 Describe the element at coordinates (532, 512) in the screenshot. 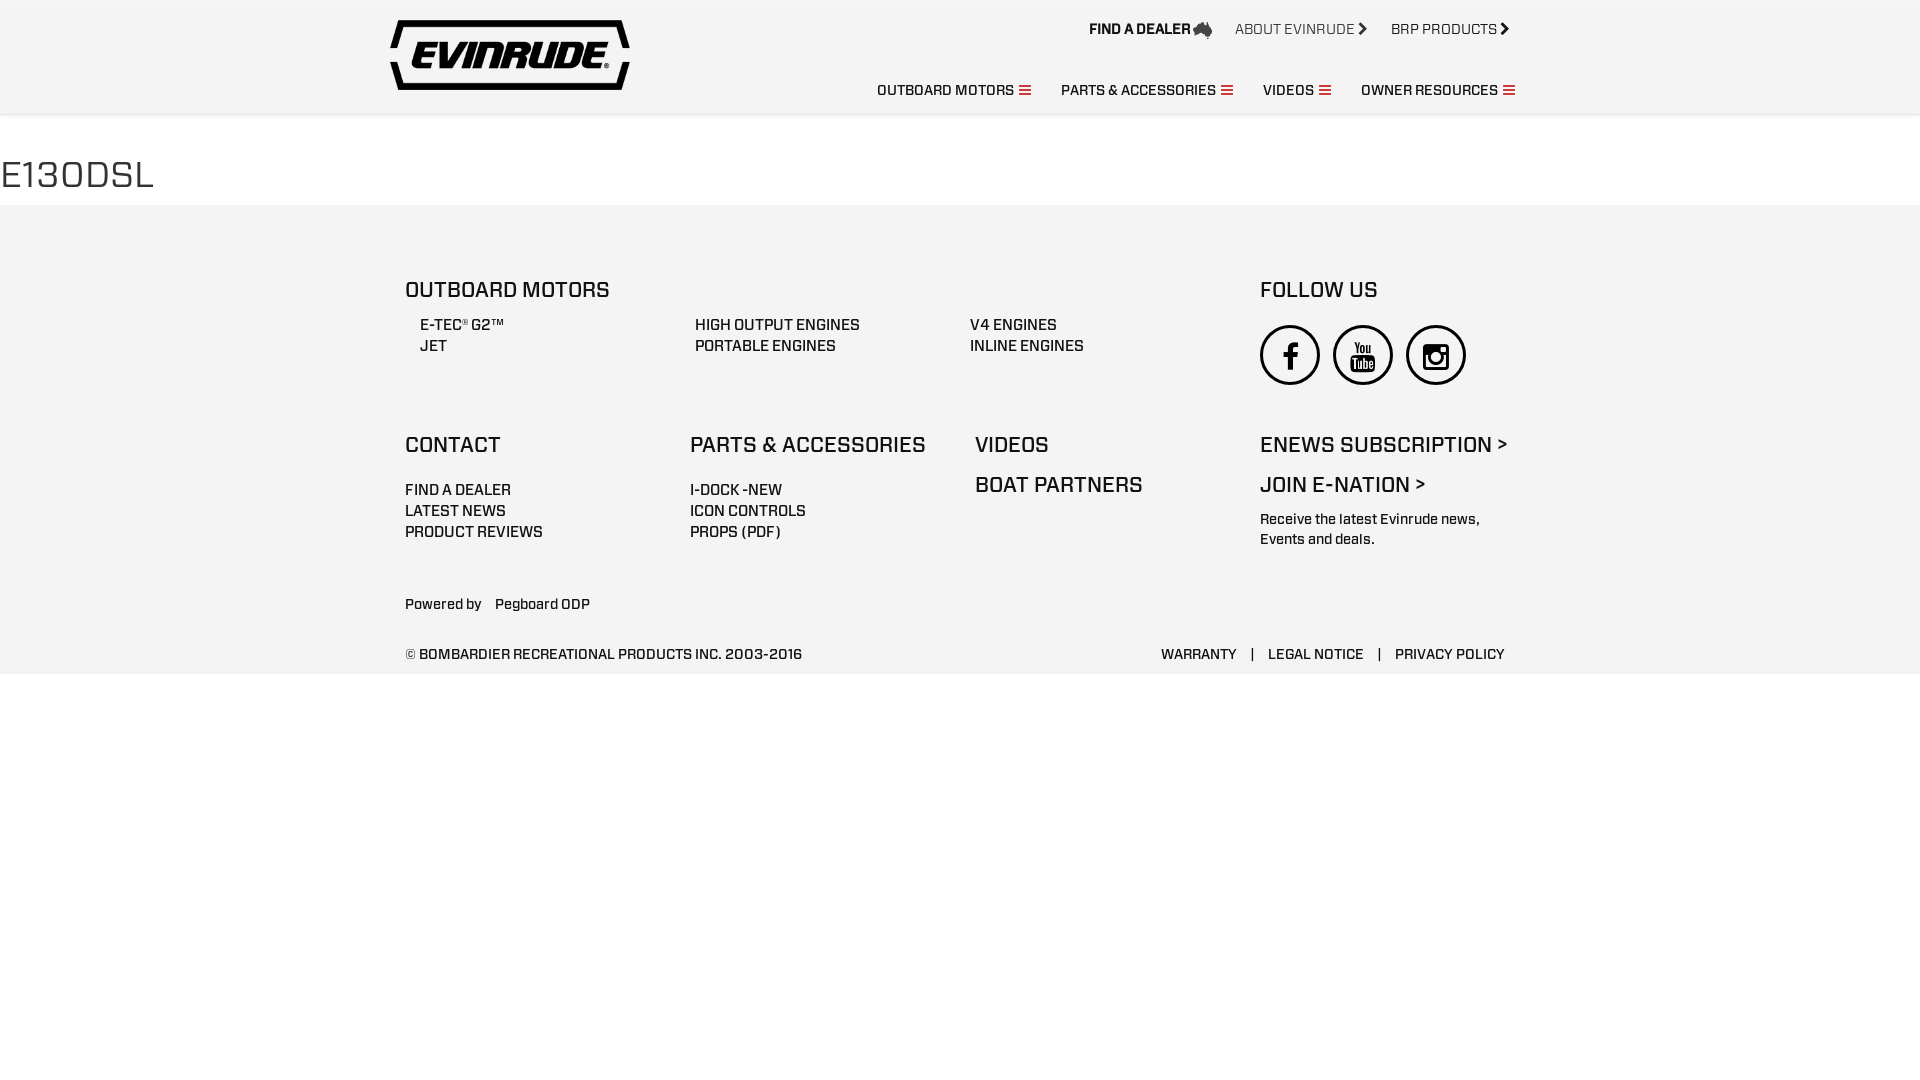

I see `LATEST NEWS` at that location.